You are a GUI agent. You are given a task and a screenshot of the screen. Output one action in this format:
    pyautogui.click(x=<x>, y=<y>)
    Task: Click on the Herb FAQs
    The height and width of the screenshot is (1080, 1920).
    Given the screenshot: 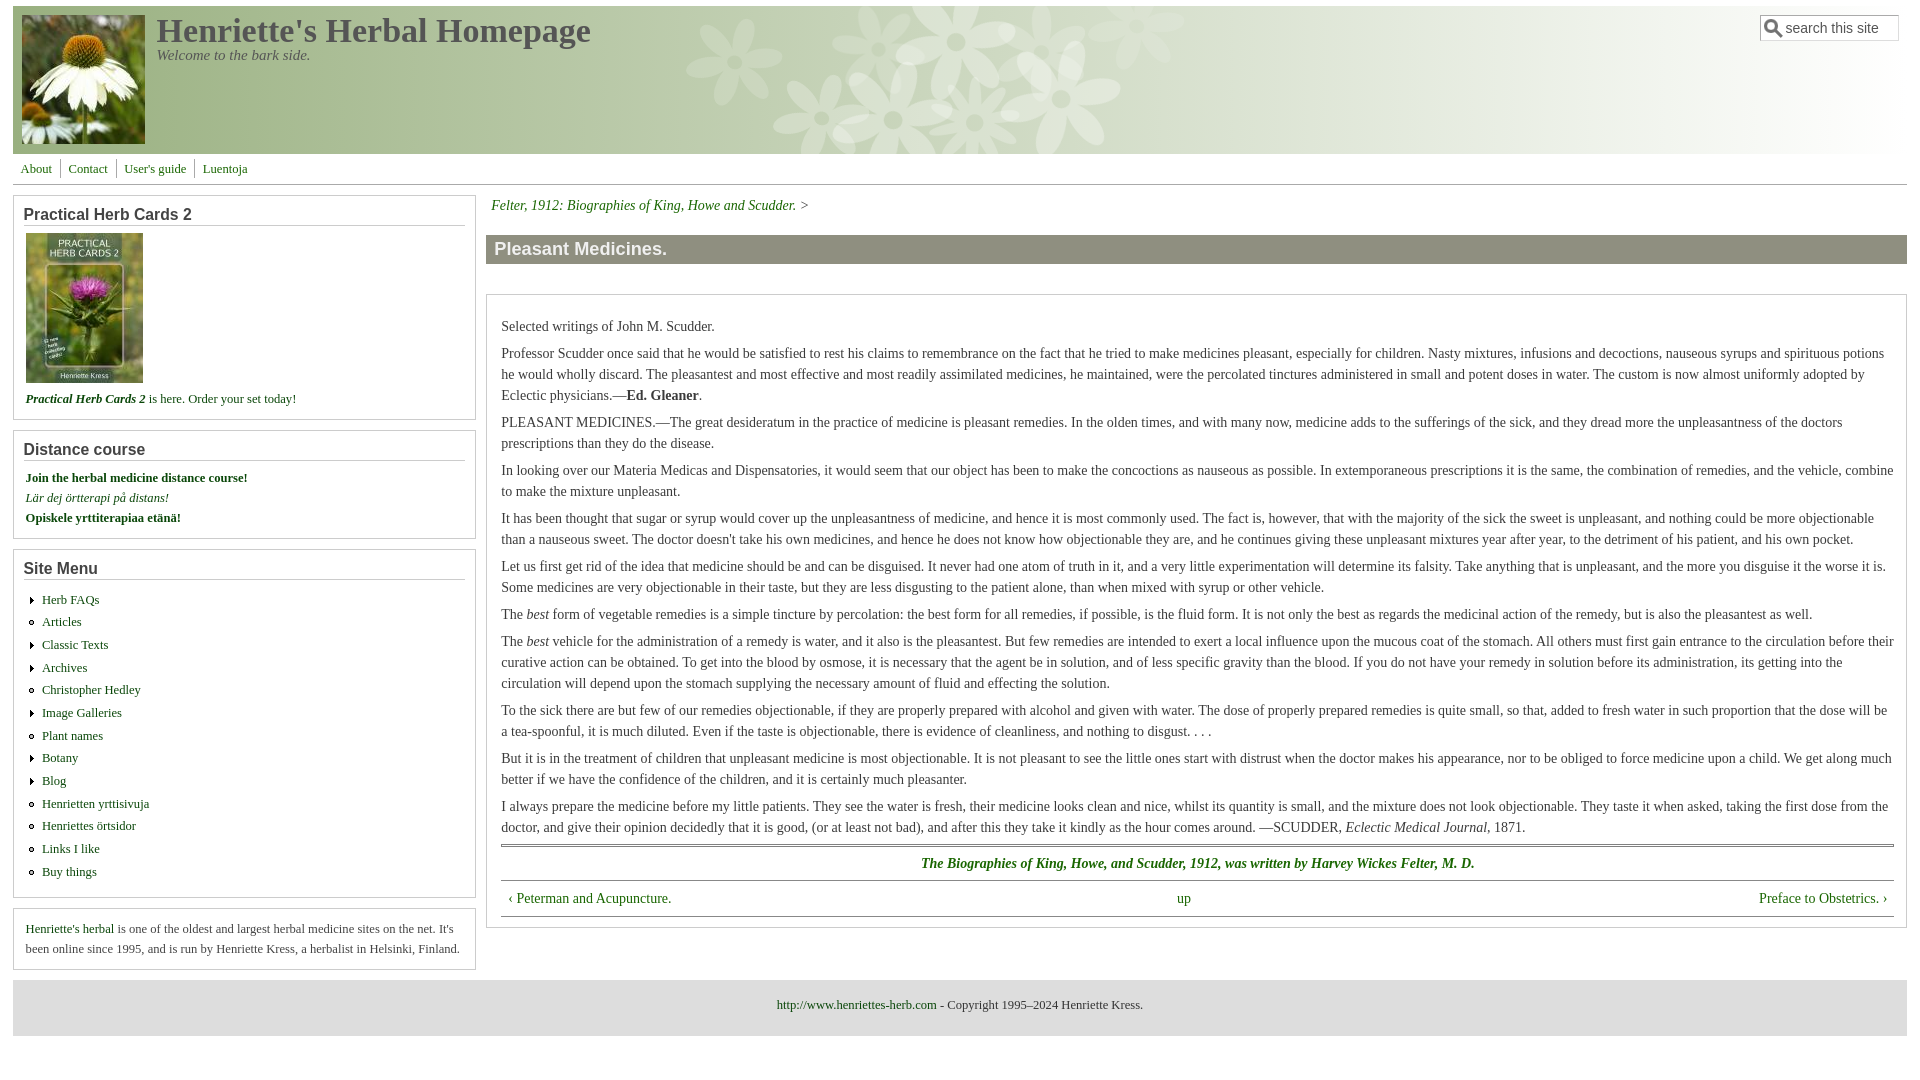 What is the action you would take?
    pyautogui.click(x=70, y=599)
    